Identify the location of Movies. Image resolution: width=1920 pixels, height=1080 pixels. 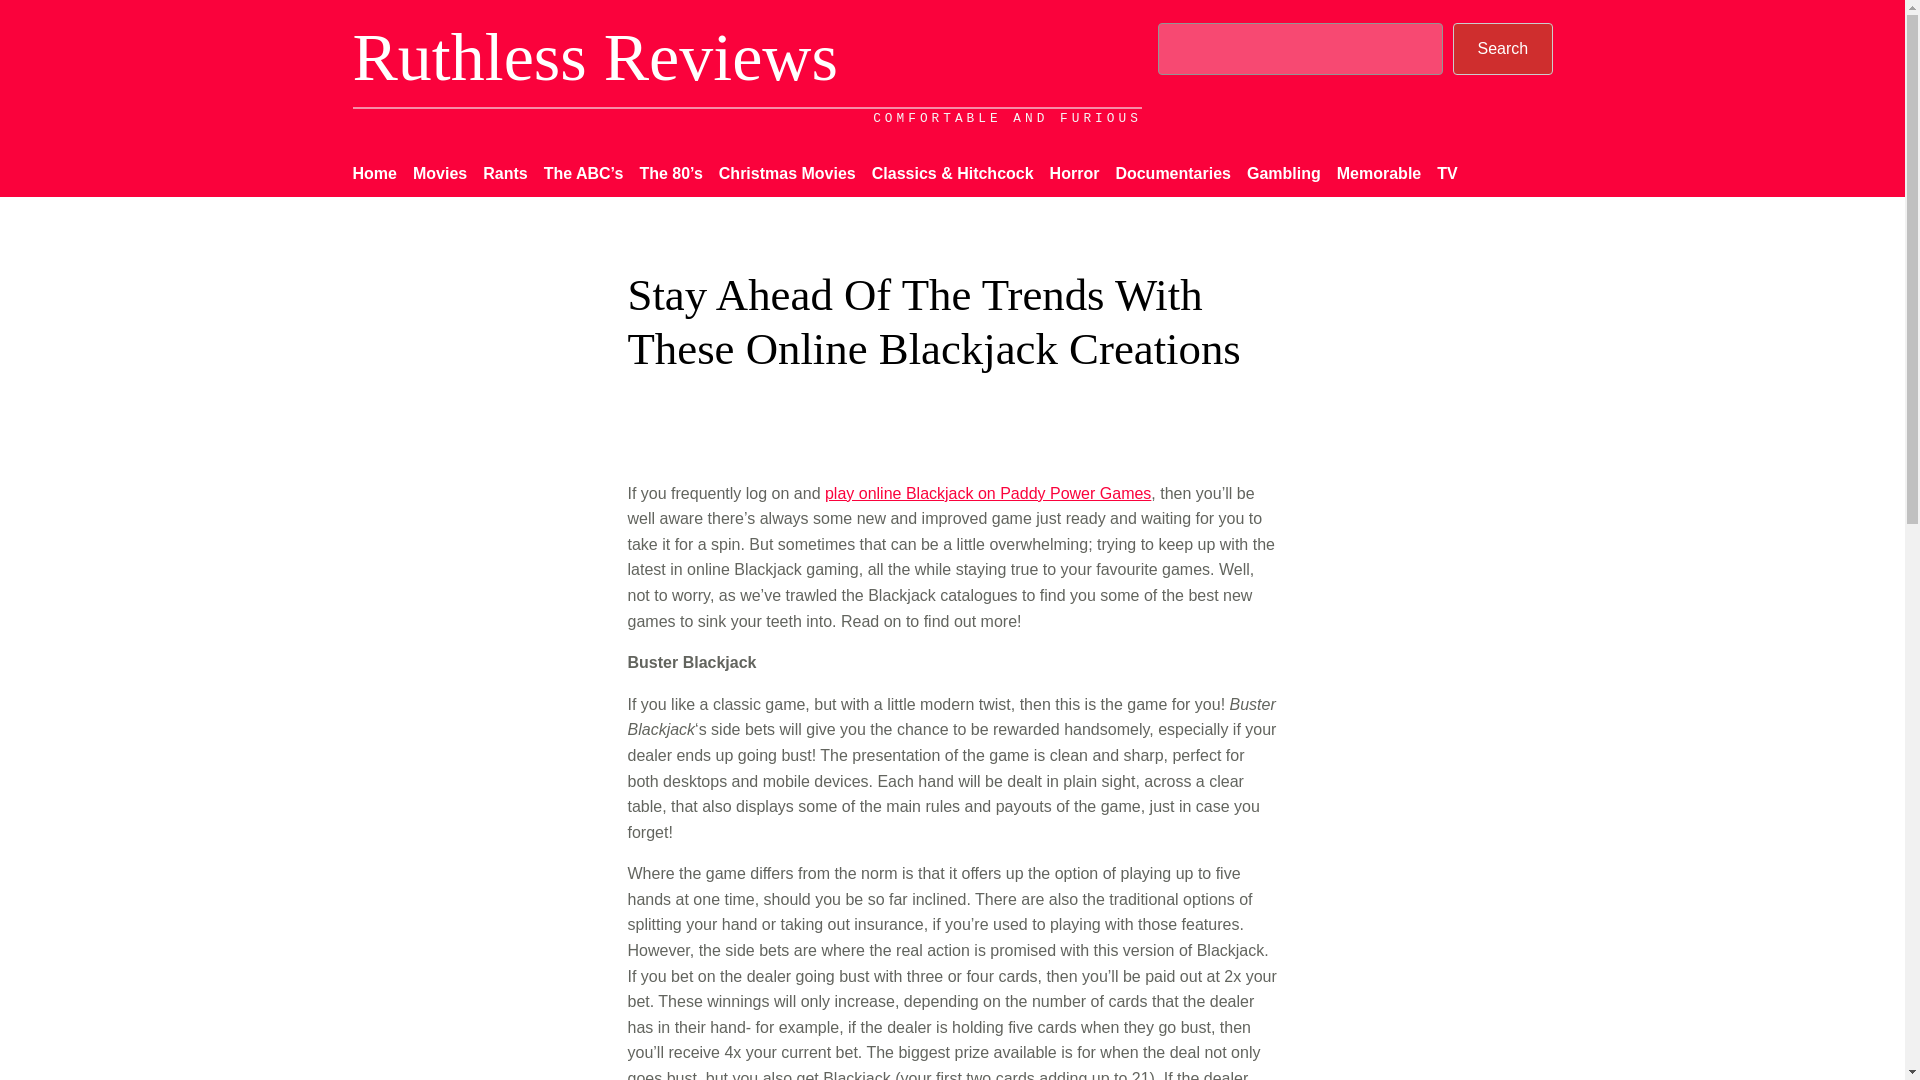
(439, 173).